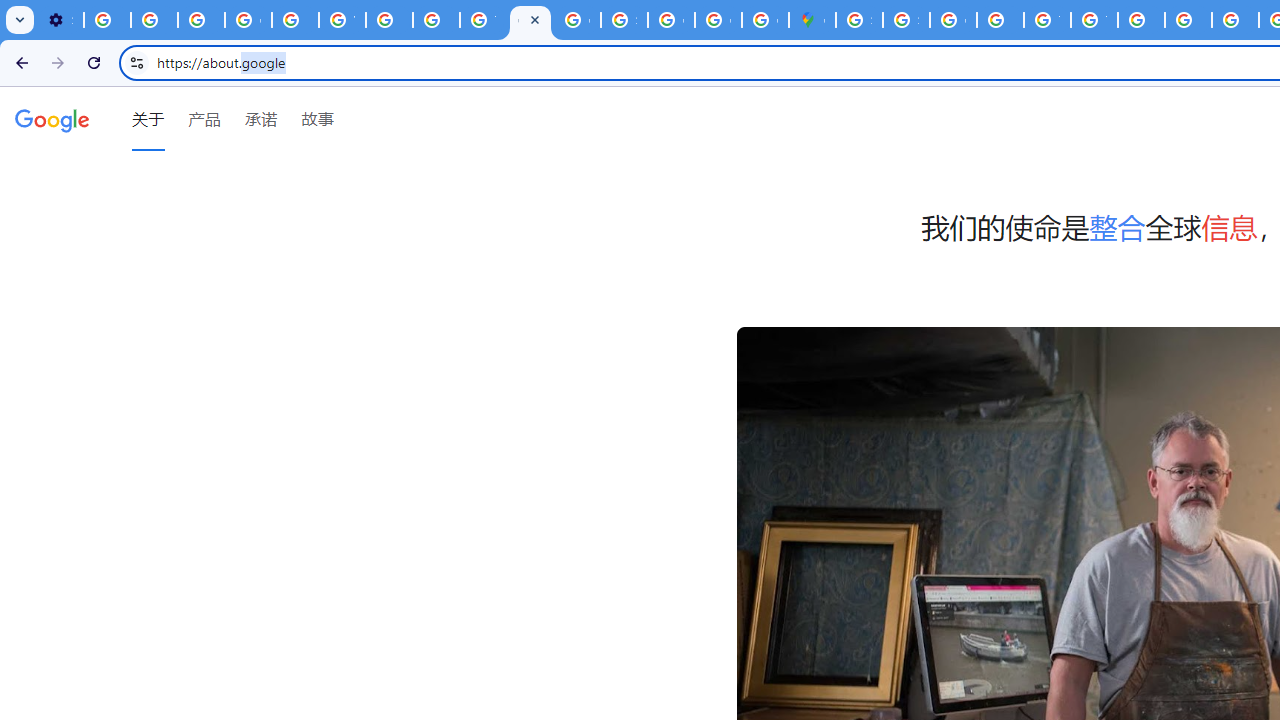  I want to click on Privacy Help Center - Policies Help, so click(436, 20).